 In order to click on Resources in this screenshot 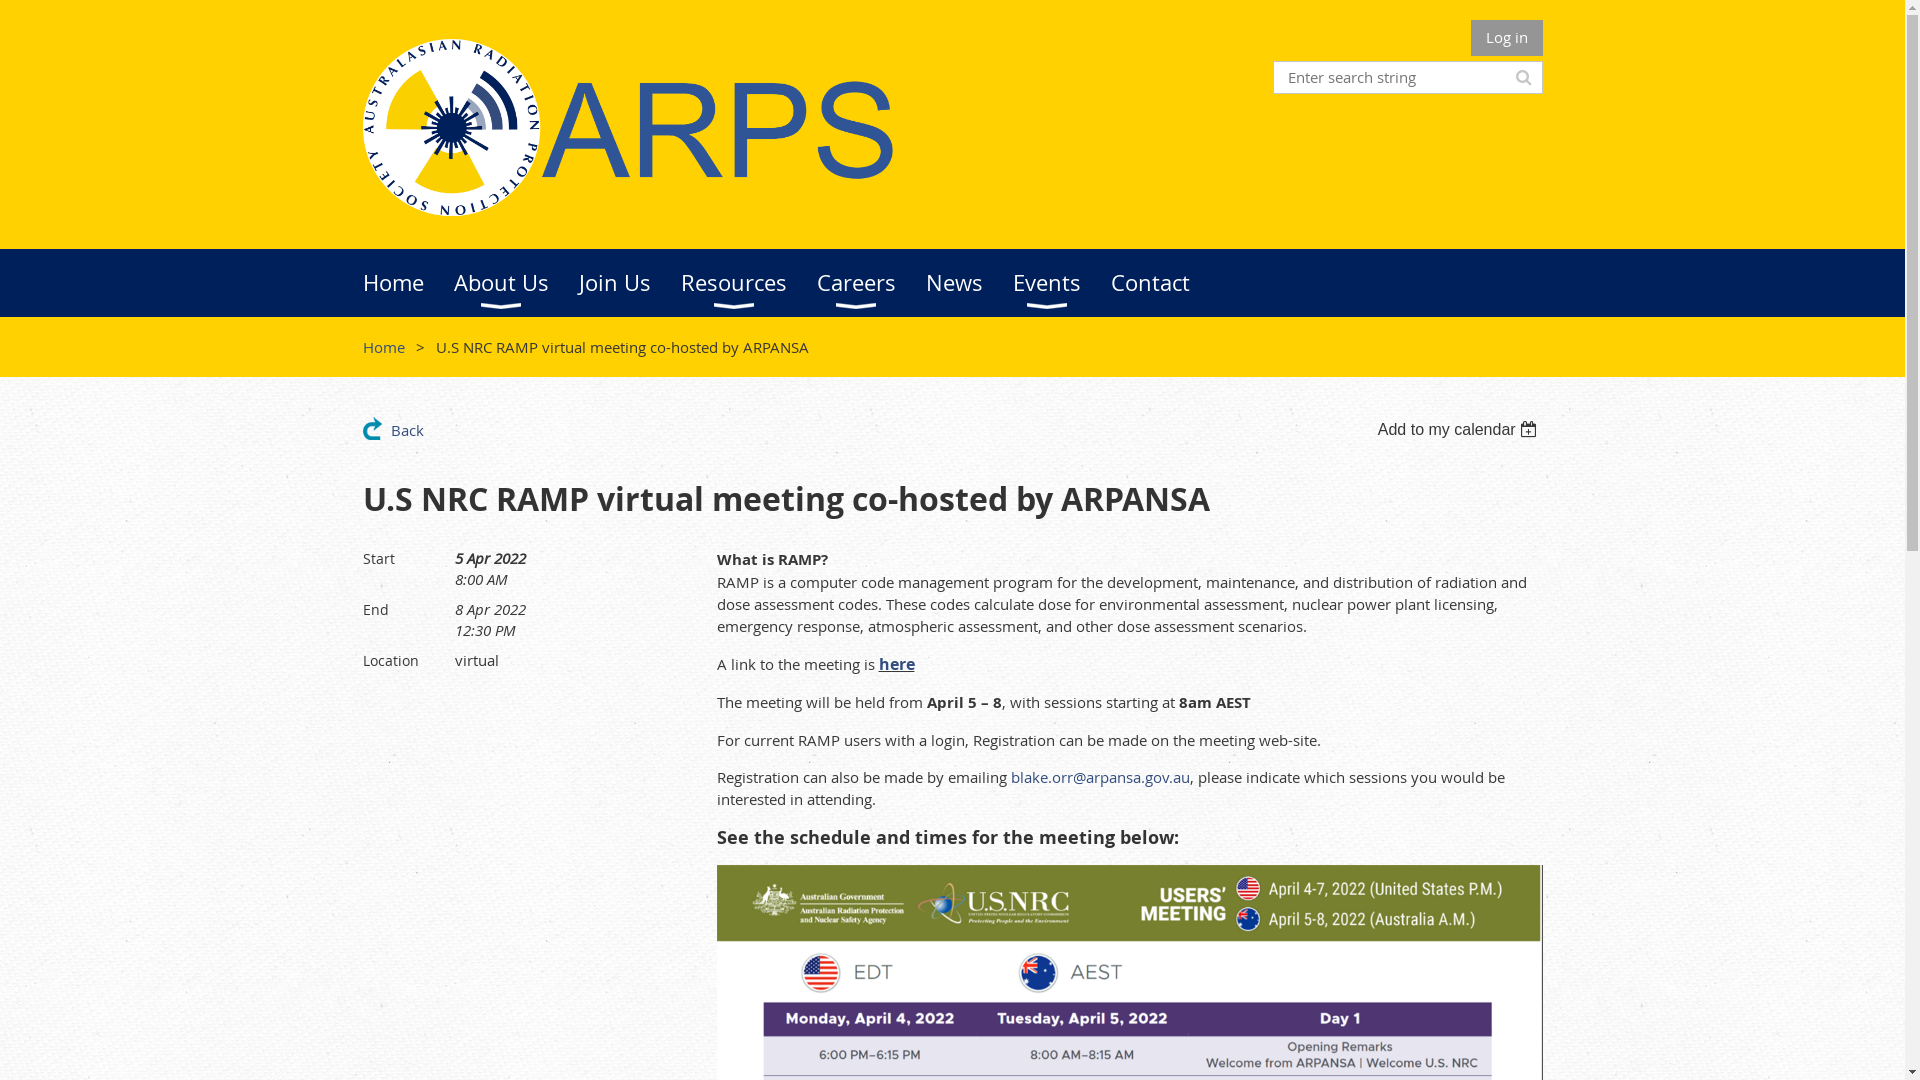, I will do `click(748, 283)`.